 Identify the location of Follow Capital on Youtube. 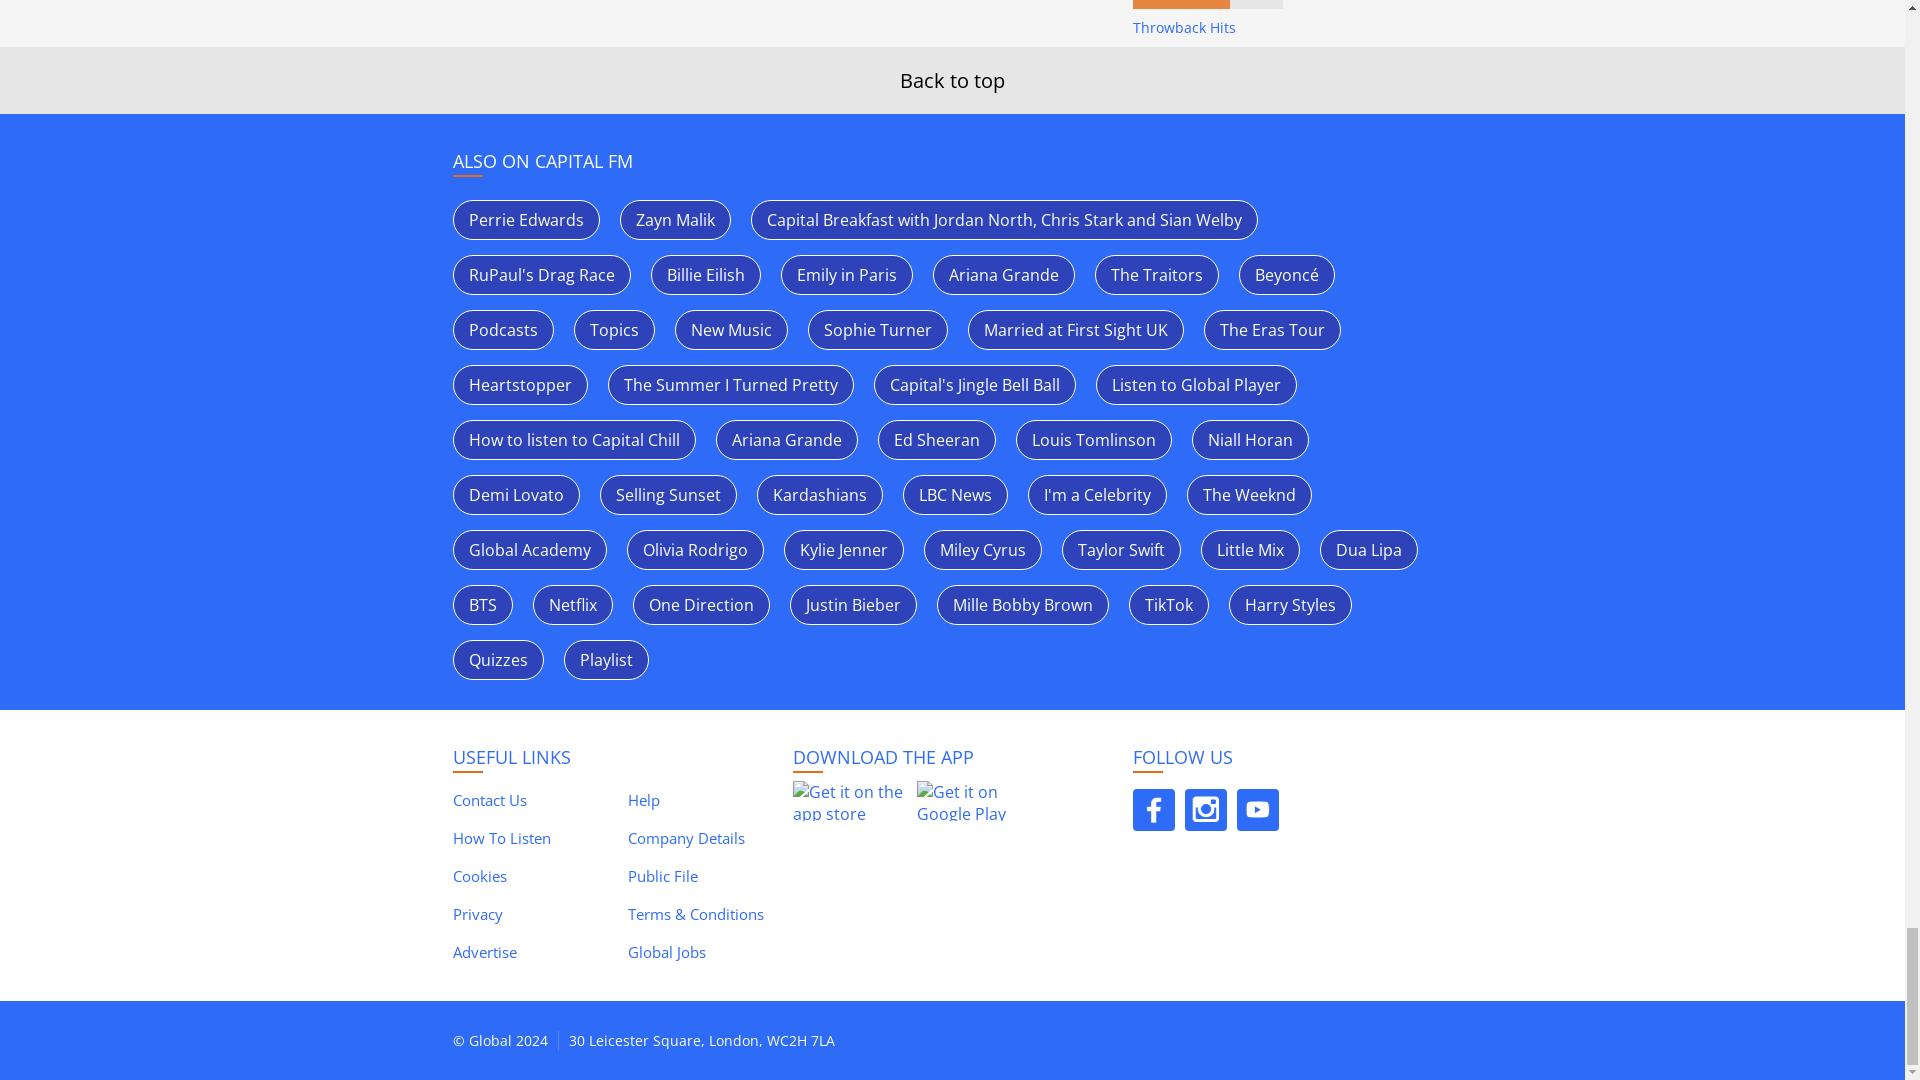
(1257, 810).